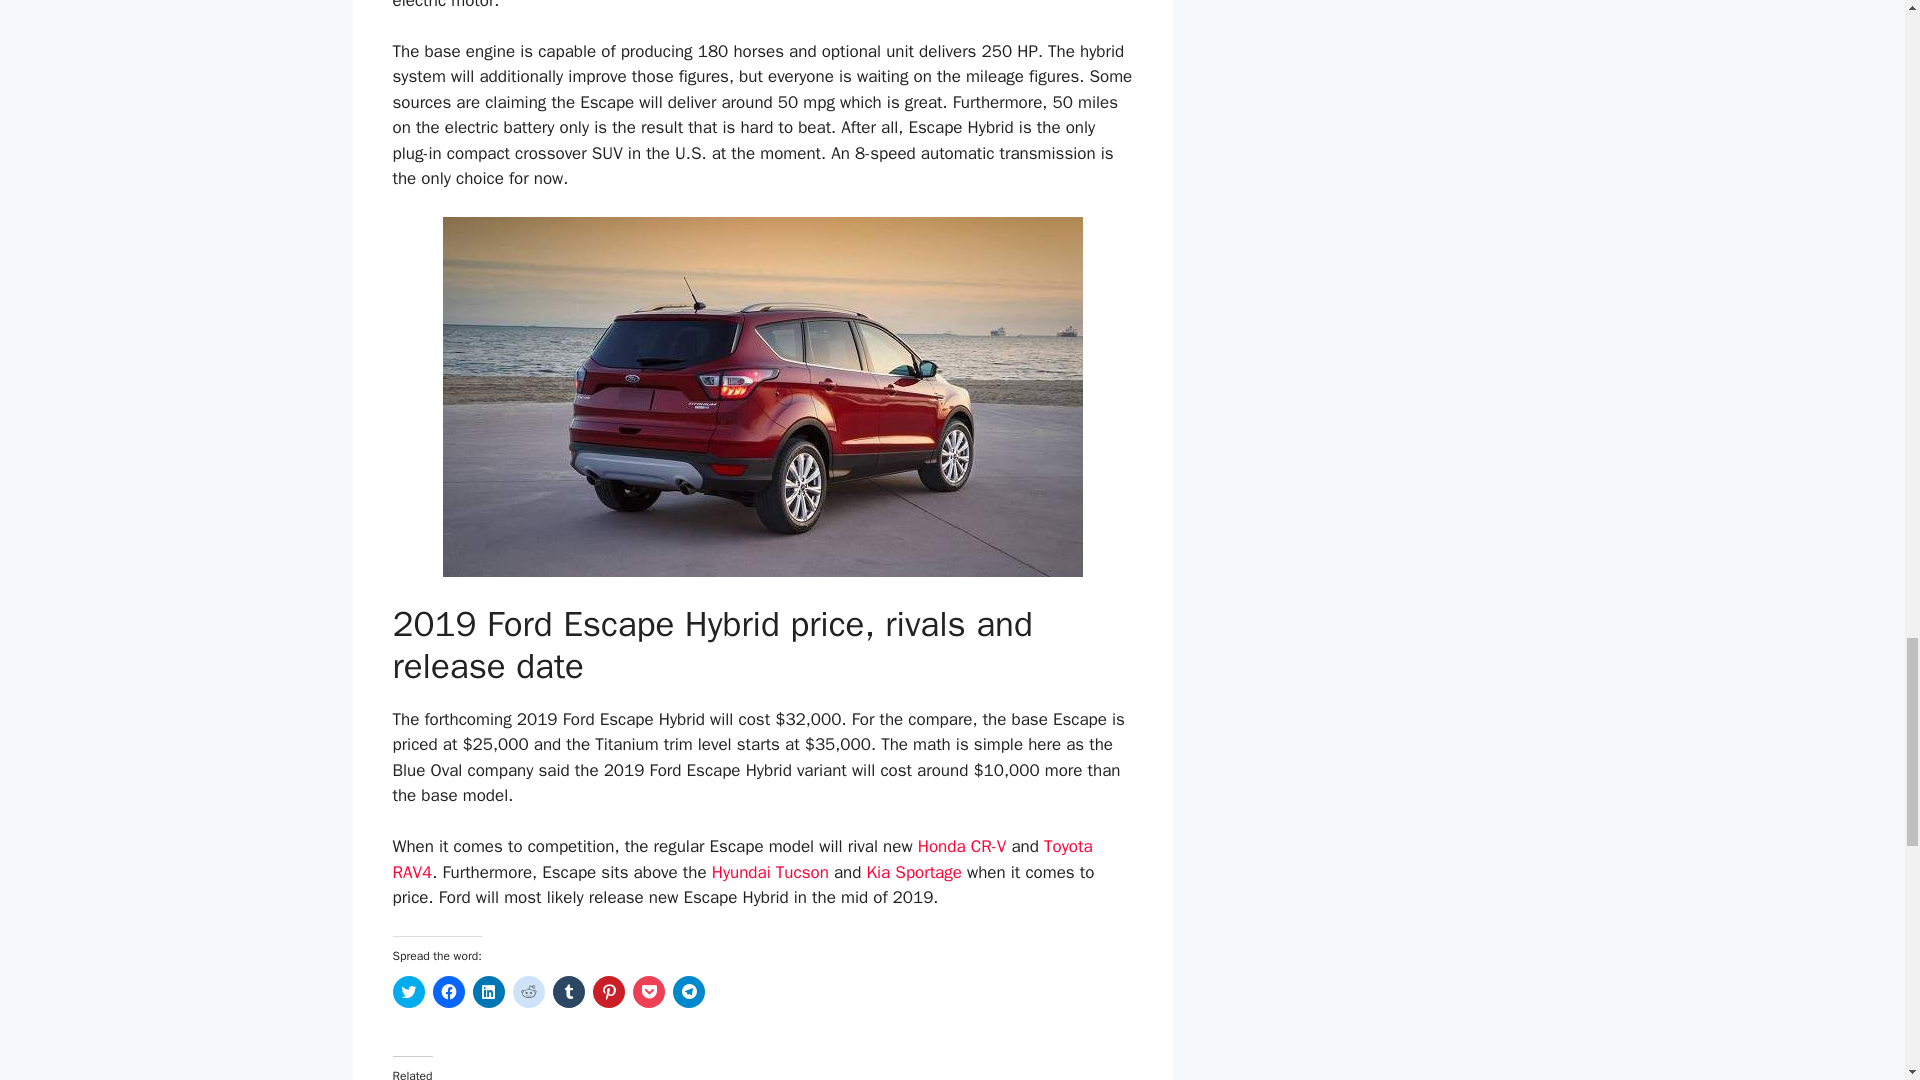 The height and width of the screenshot is (1080, 1920). Describe the element at coordinates (648, 992) in the screenshot. I see `Click to share on Pocket` at that location.